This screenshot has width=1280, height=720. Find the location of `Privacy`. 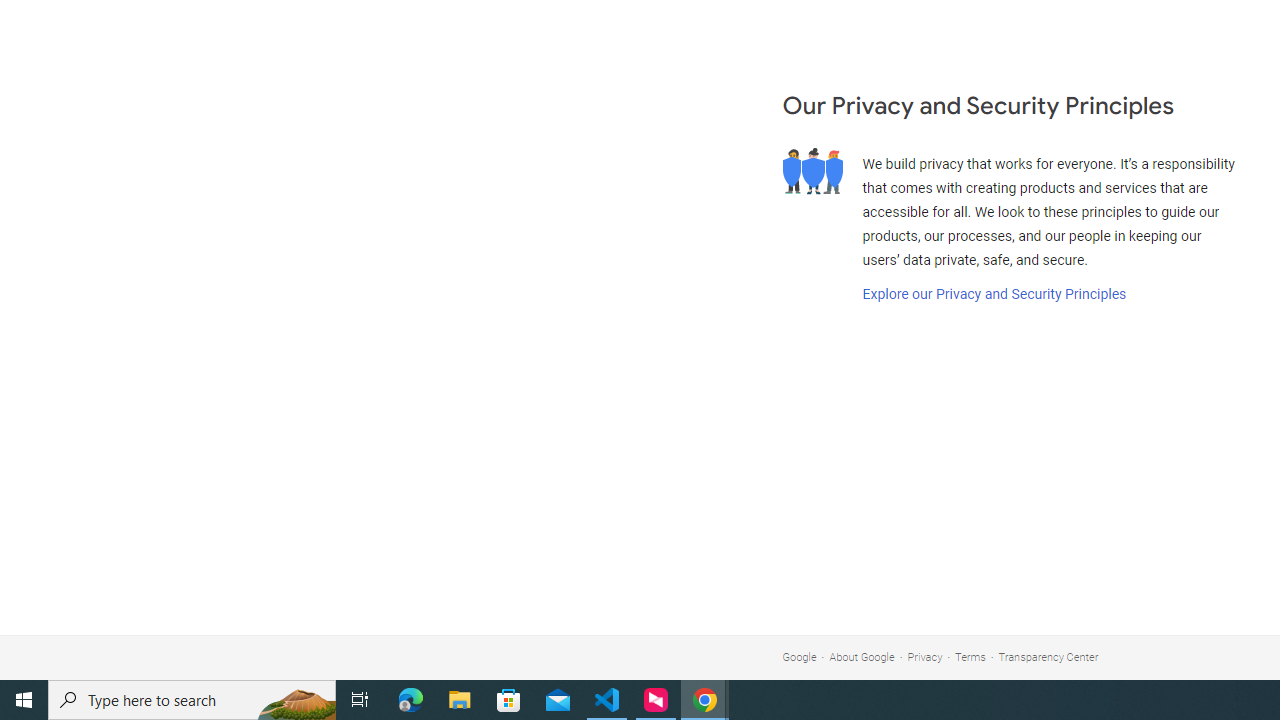

Privacy is located at coordinates (925, 656).